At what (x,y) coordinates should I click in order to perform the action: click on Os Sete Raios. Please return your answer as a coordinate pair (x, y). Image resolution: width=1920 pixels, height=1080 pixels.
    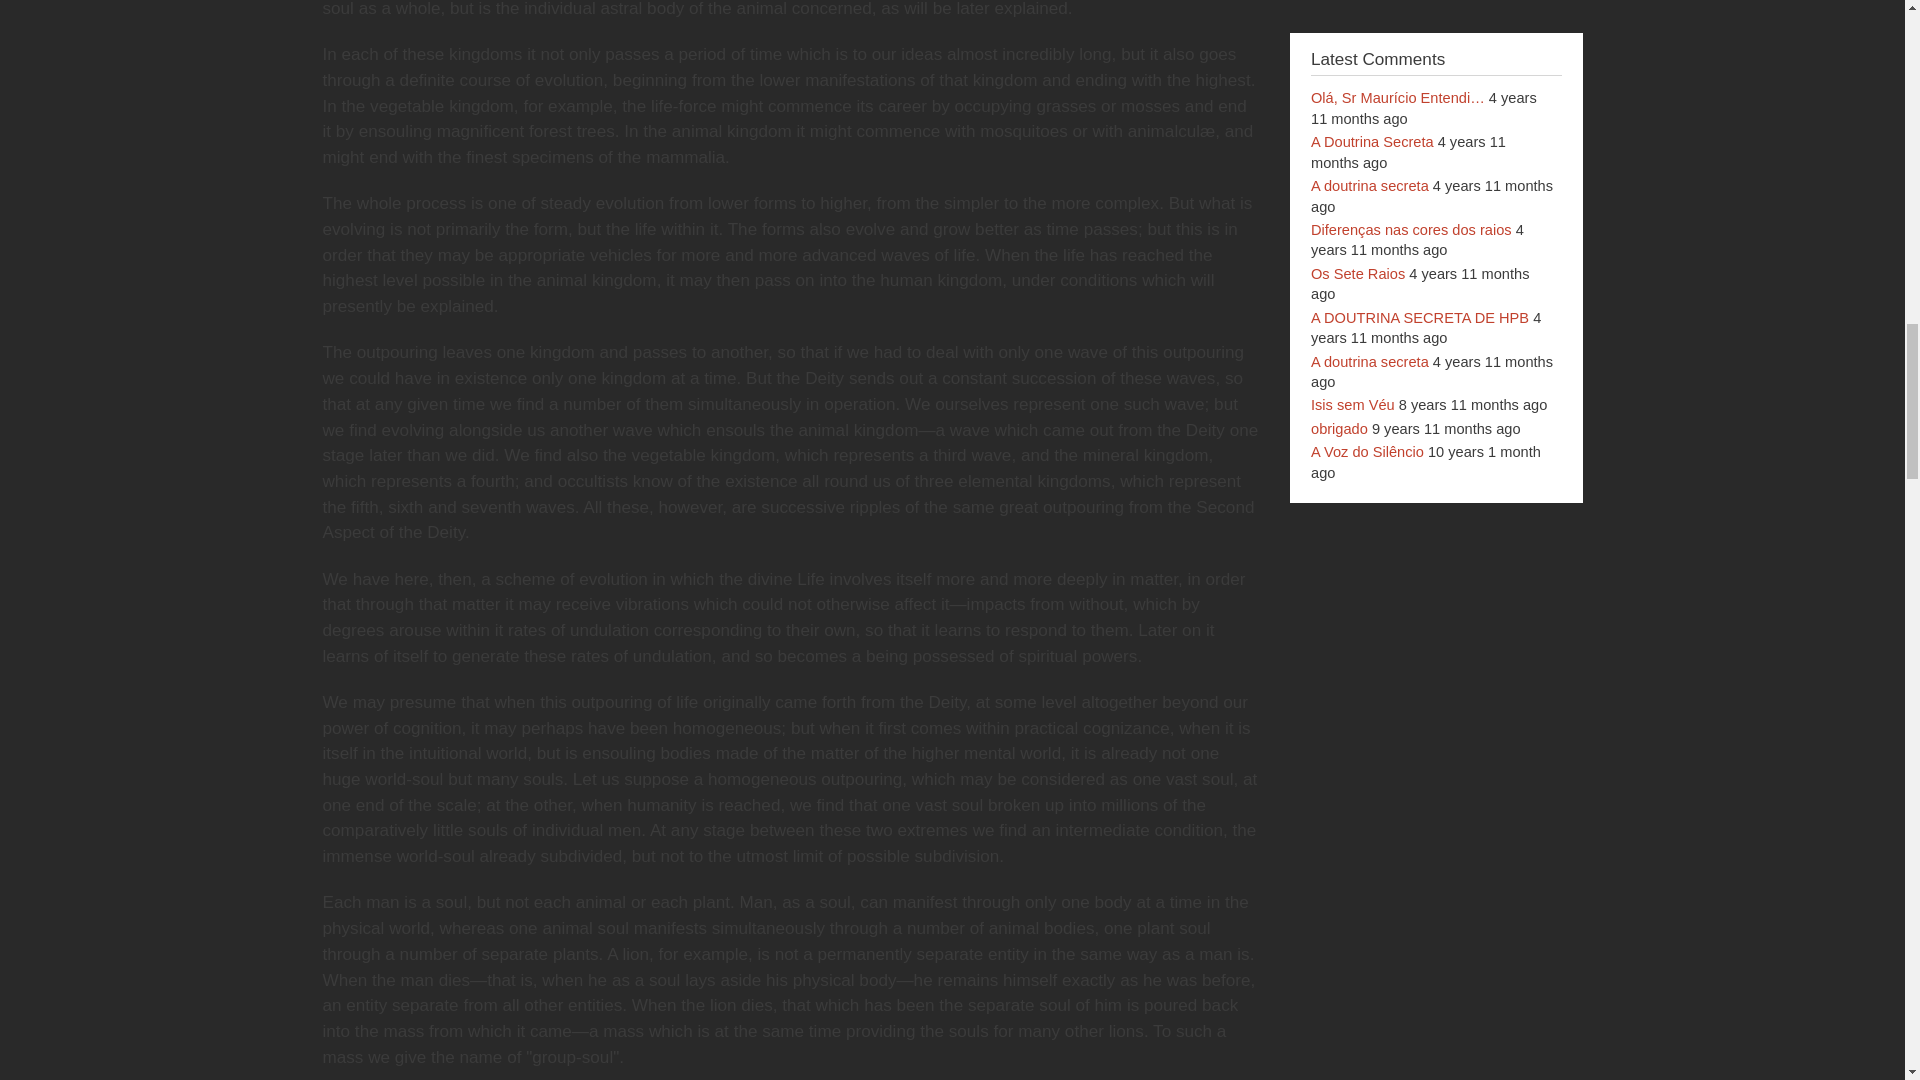
    Looking at the image, I should click on (1358, 273).